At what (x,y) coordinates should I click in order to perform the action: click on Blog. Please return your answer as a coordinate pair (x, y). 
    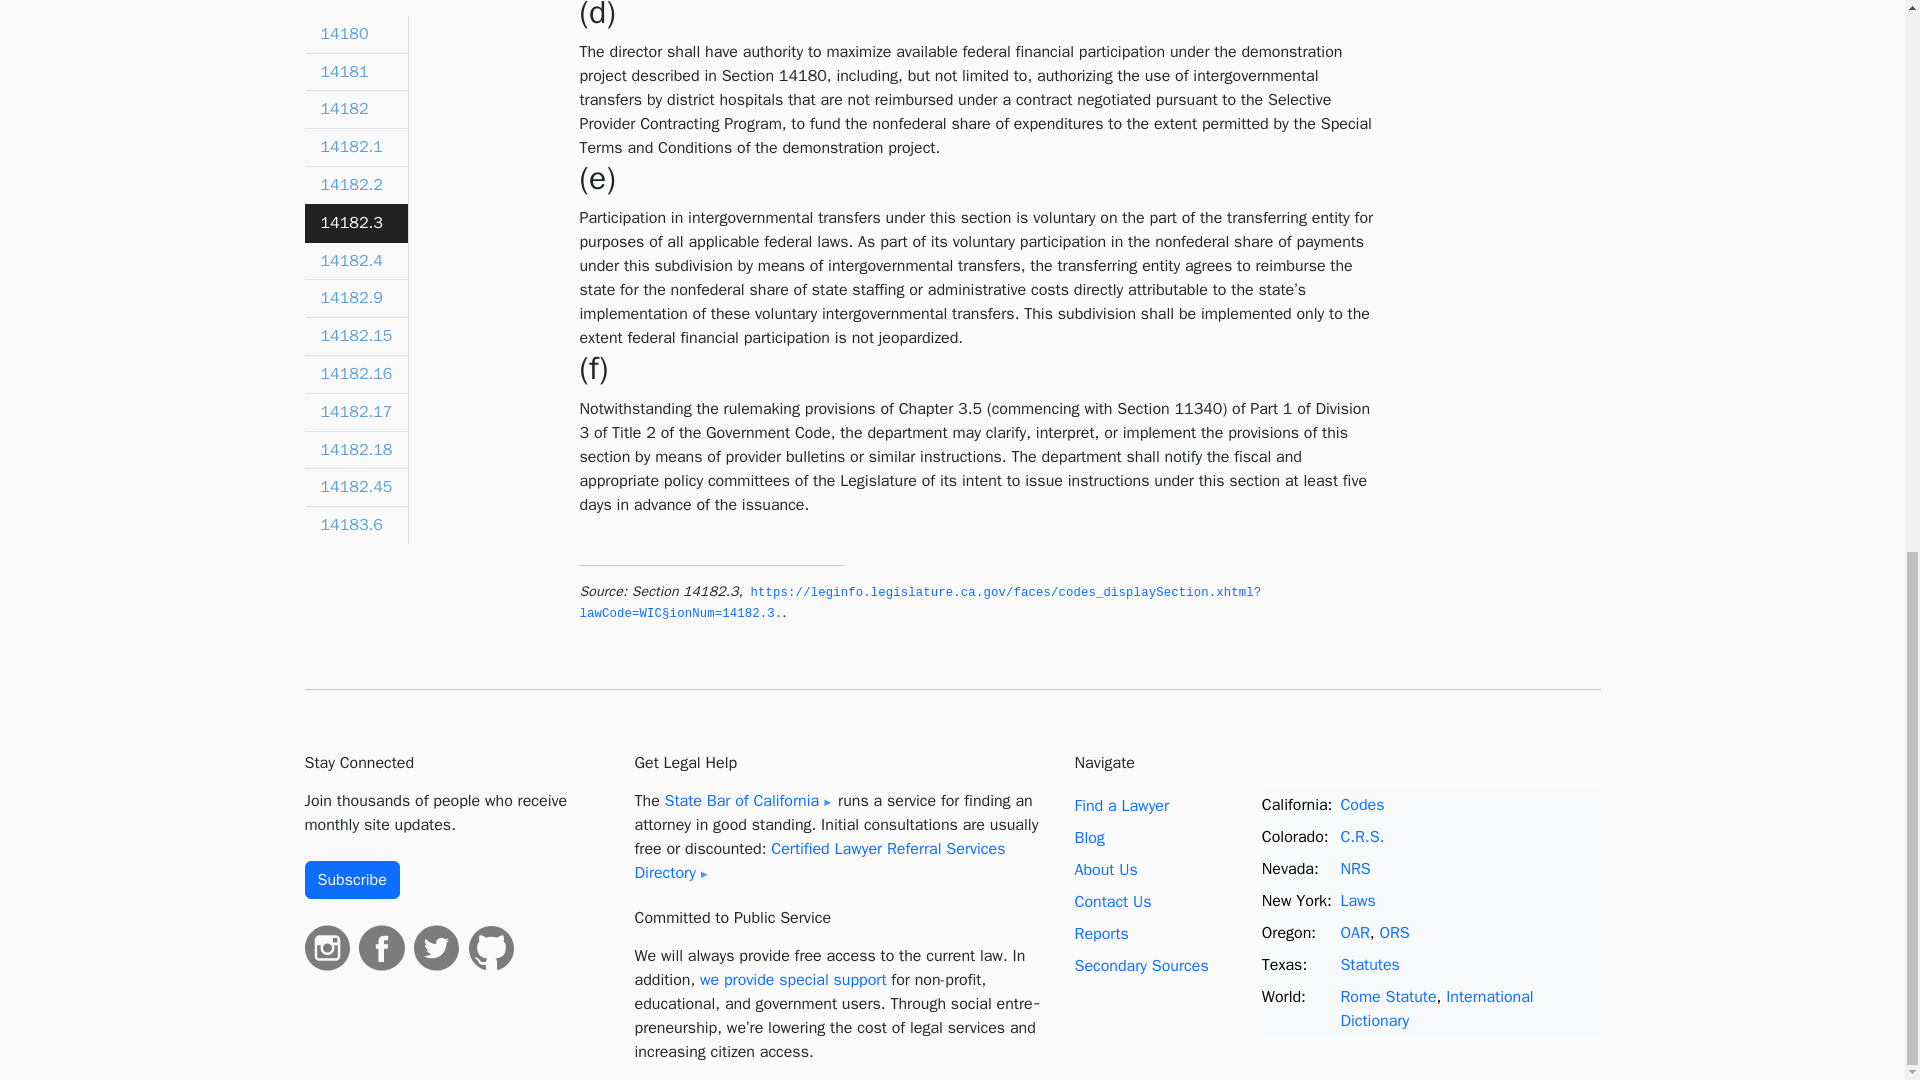
    Looking at the image, I should click on (1088, 838).